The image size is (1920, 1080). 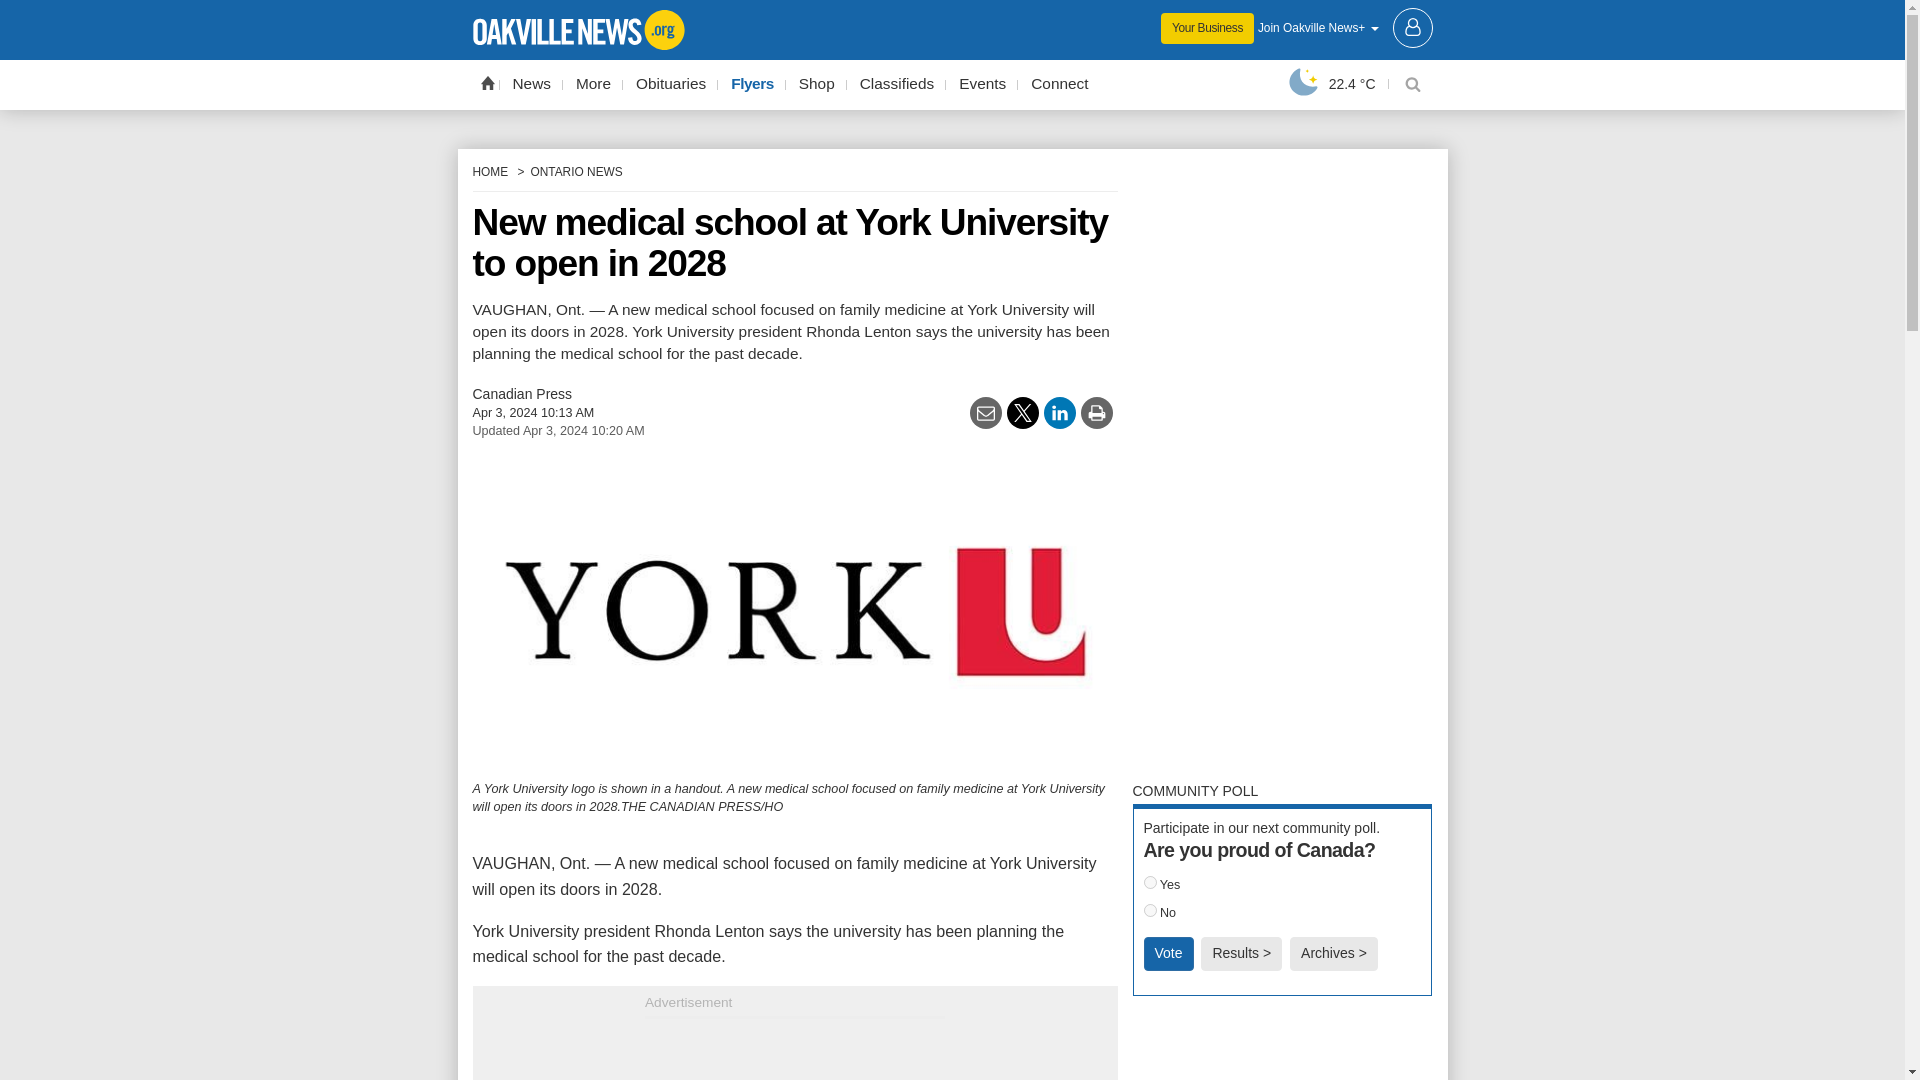 I want to click on 3rd party ad content, so click(x=794, y=1050).